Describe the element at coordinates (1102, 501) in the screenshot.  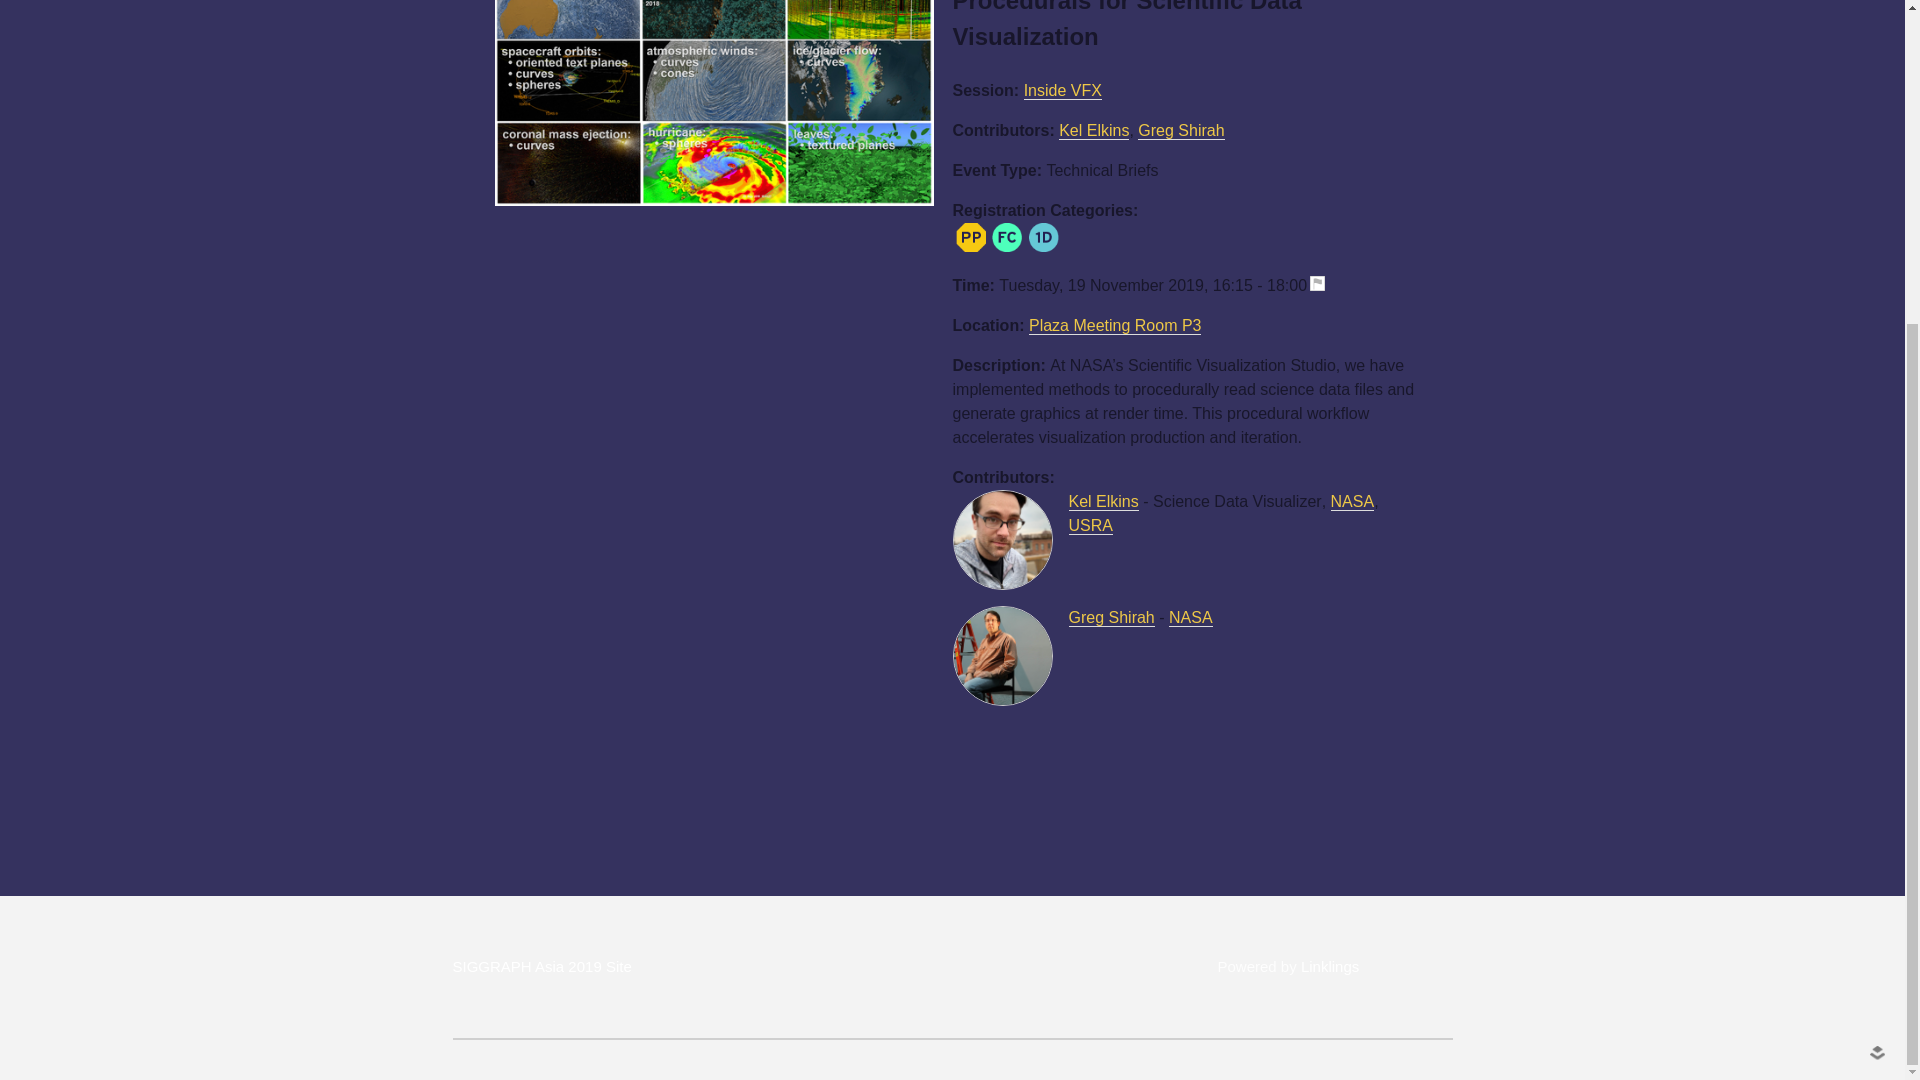
I see `Kel Elkins` at that location.